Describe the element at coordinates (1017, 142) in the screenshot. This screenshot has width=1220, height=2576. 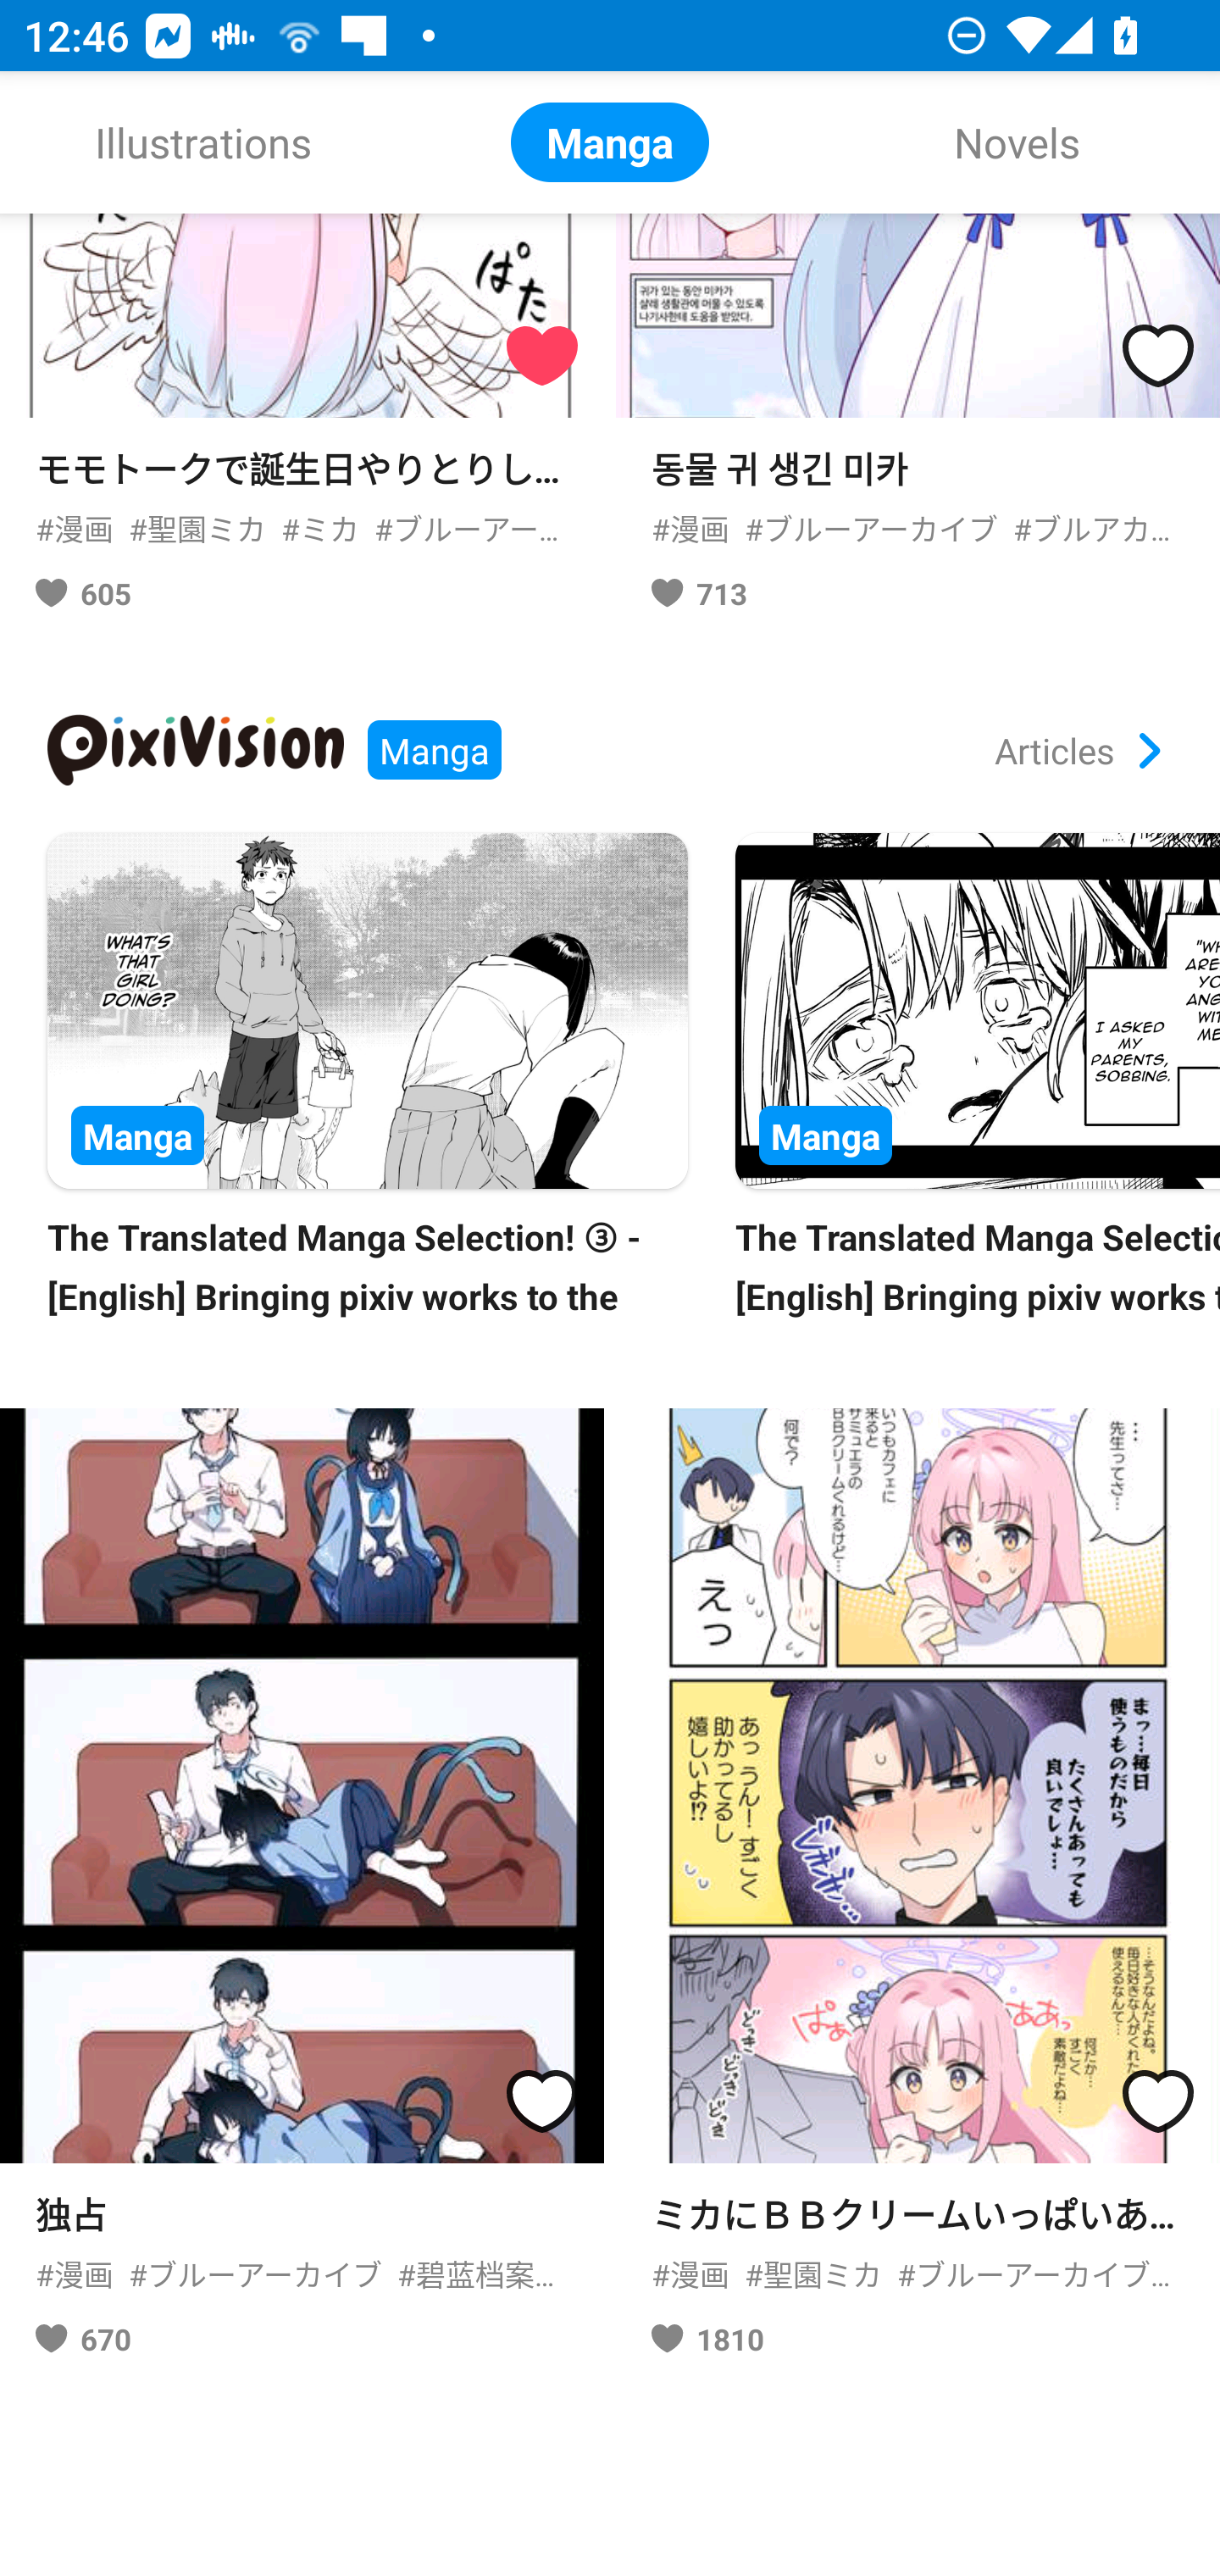
I see `Novels` at that location.